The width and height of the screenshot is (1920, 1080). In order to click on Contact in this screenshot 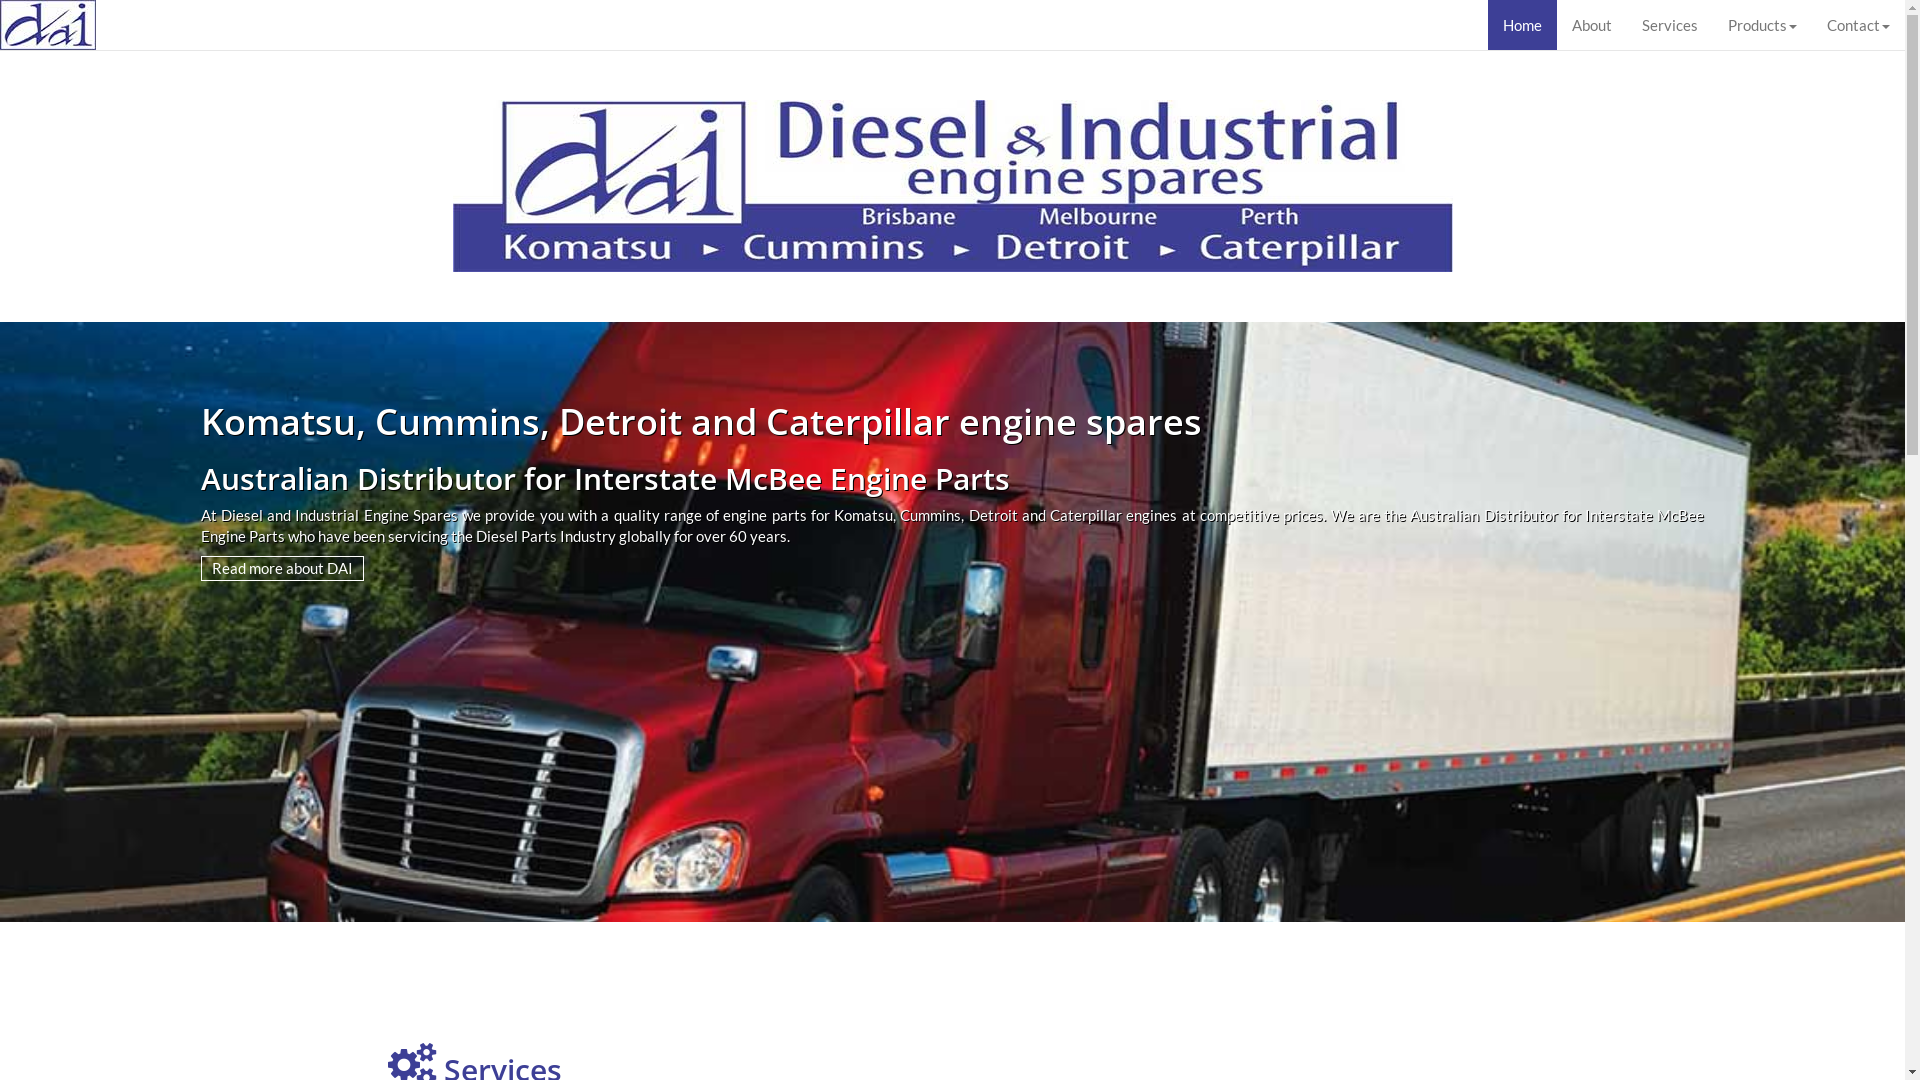, I will do `click(1858, 25)`.